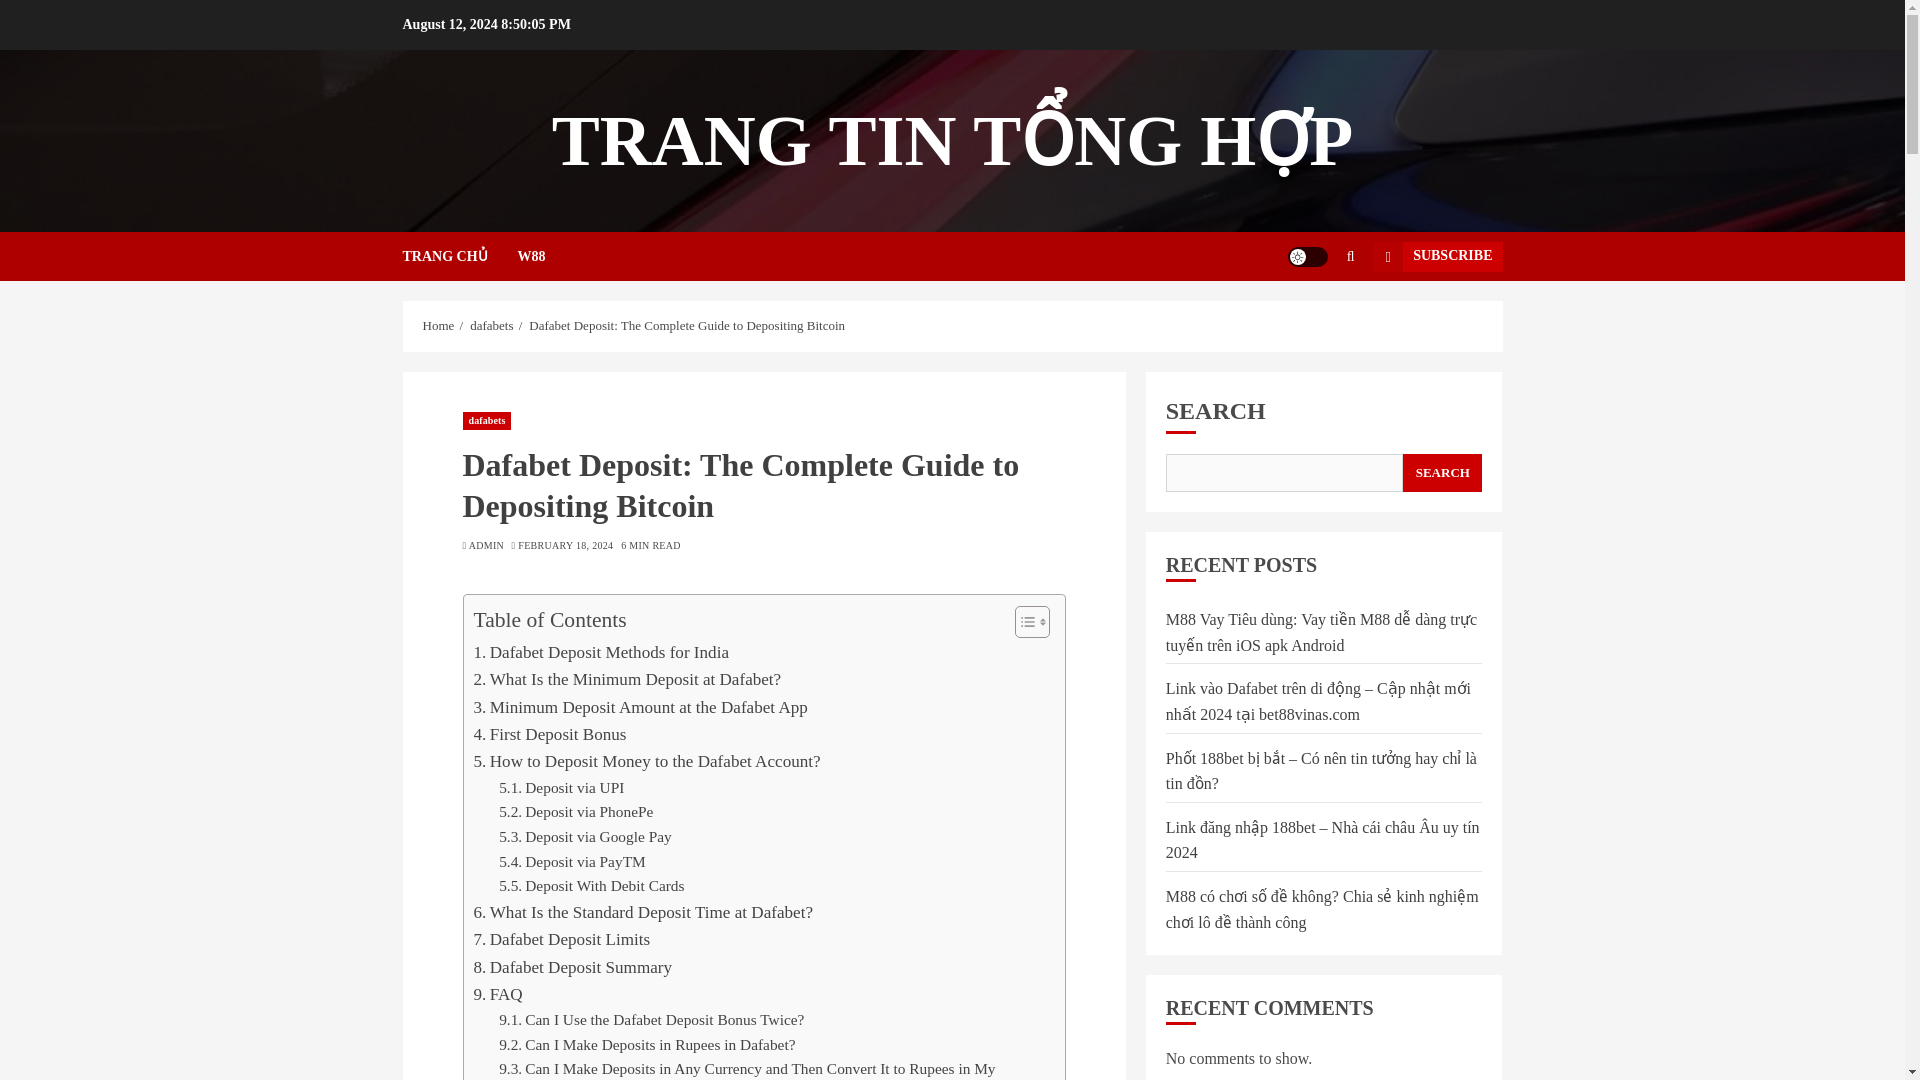 This screenshot has width=1920, height=1080. Describe the element at coordinates (572, 862) in the screenshot. I see `Deposit via PayTM` at that location.